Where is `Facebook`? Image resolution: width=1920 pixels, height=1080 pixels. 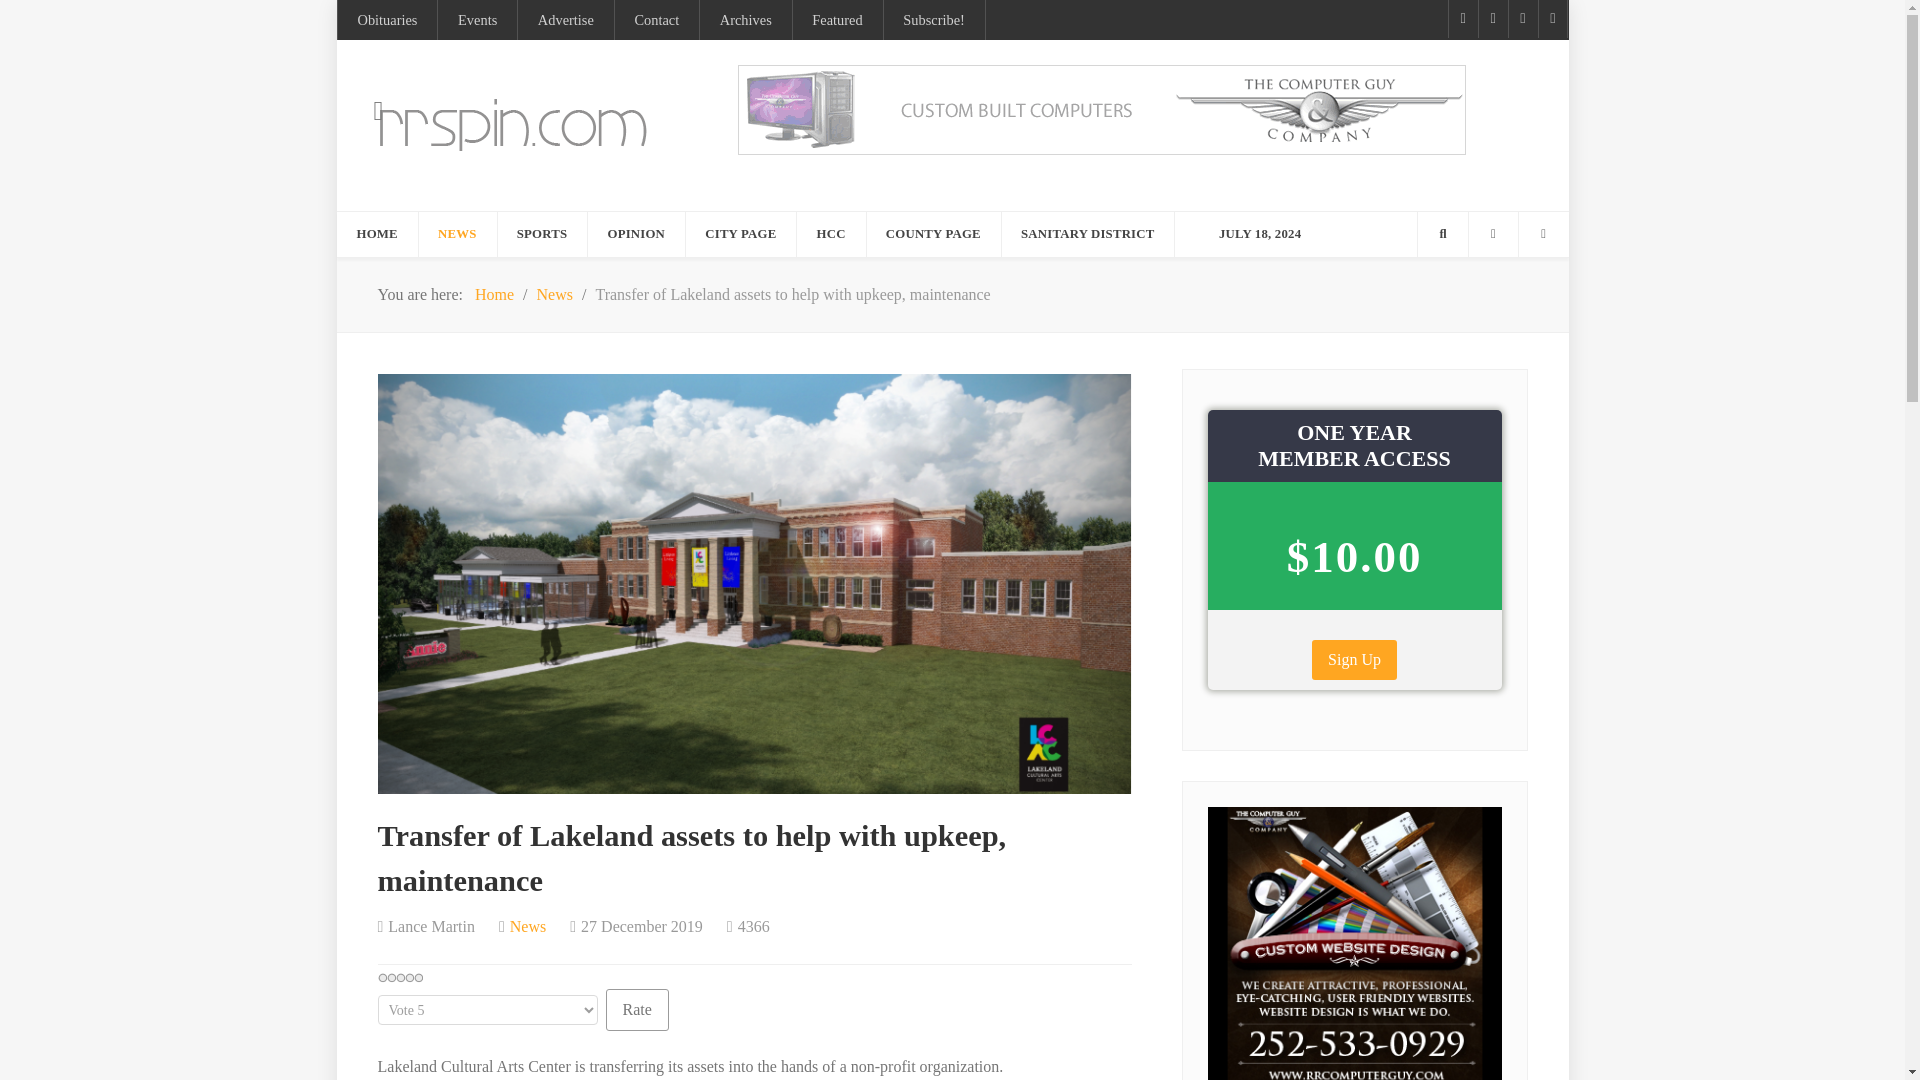
Facebook is located at coordinates (1462, 18).